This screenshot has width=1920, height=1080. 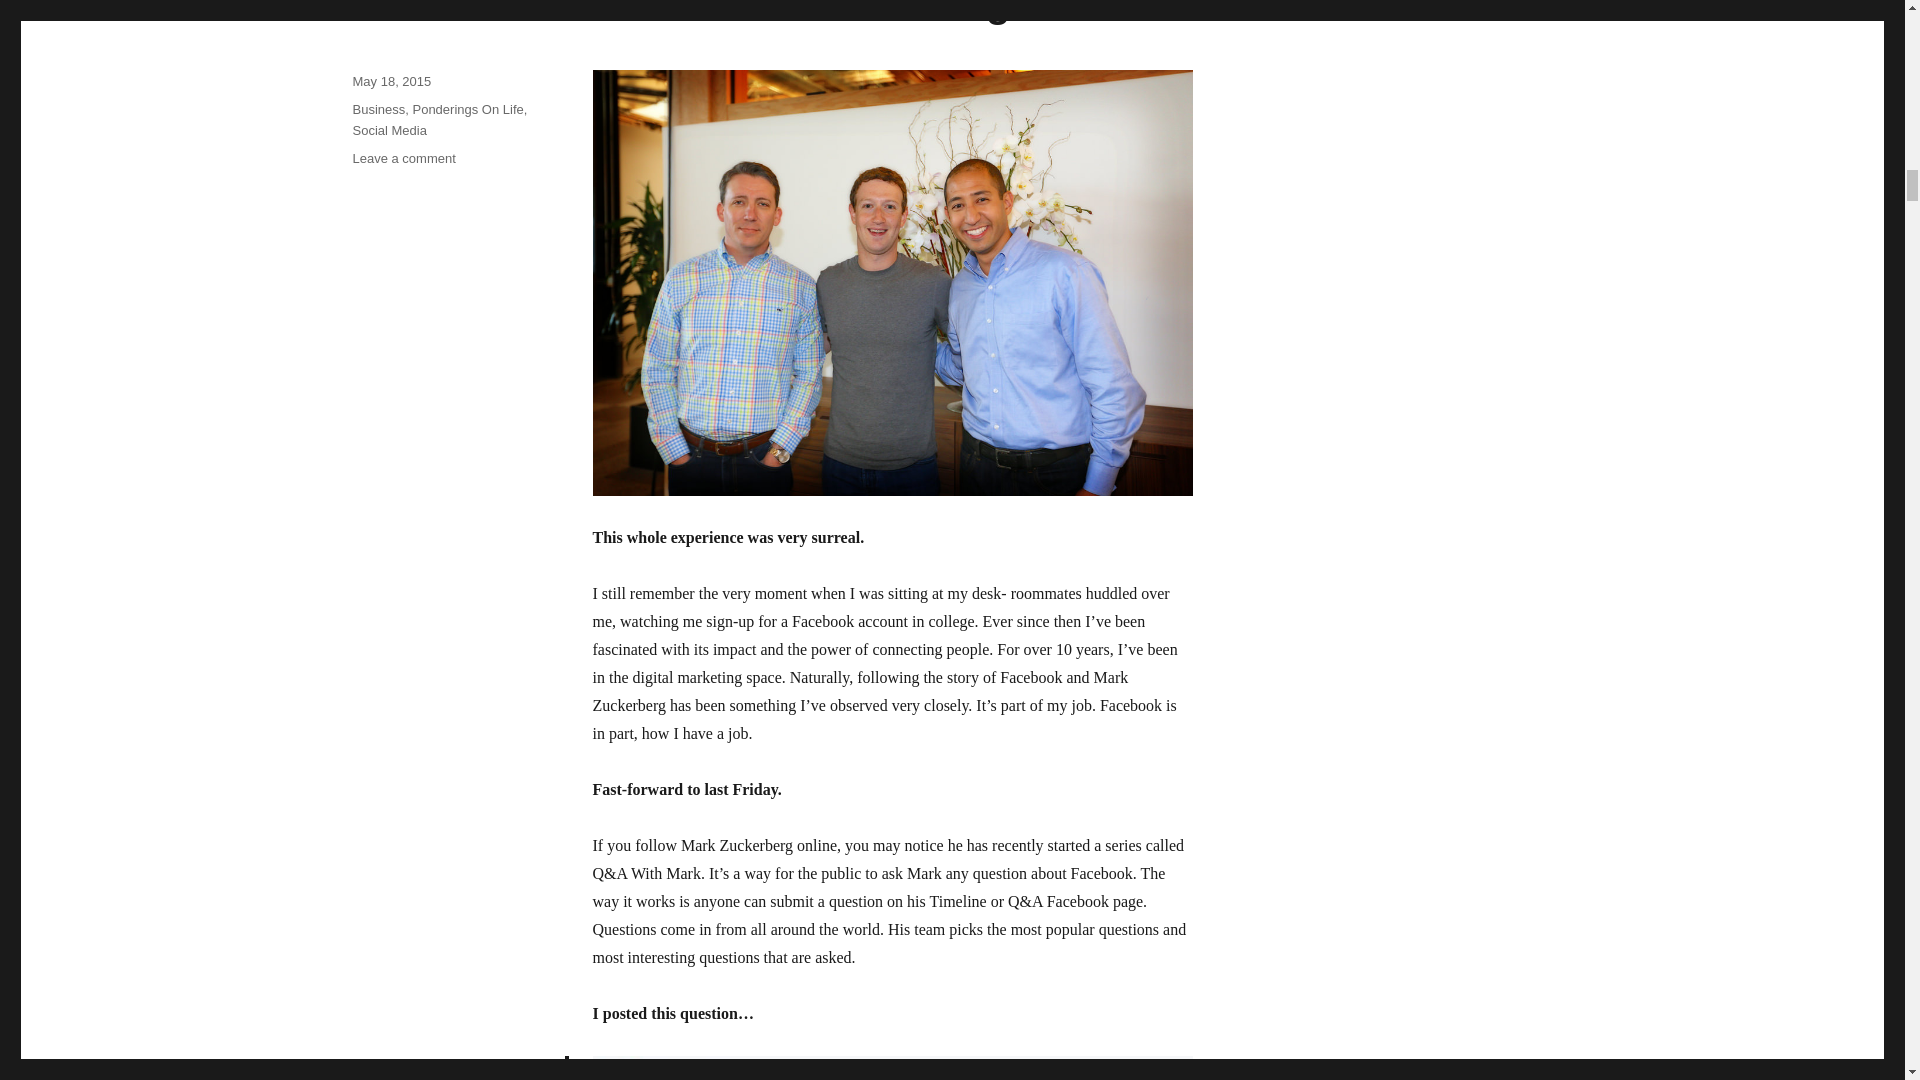 I want to click on Ponderings On Life, so click(x=467, y=108).